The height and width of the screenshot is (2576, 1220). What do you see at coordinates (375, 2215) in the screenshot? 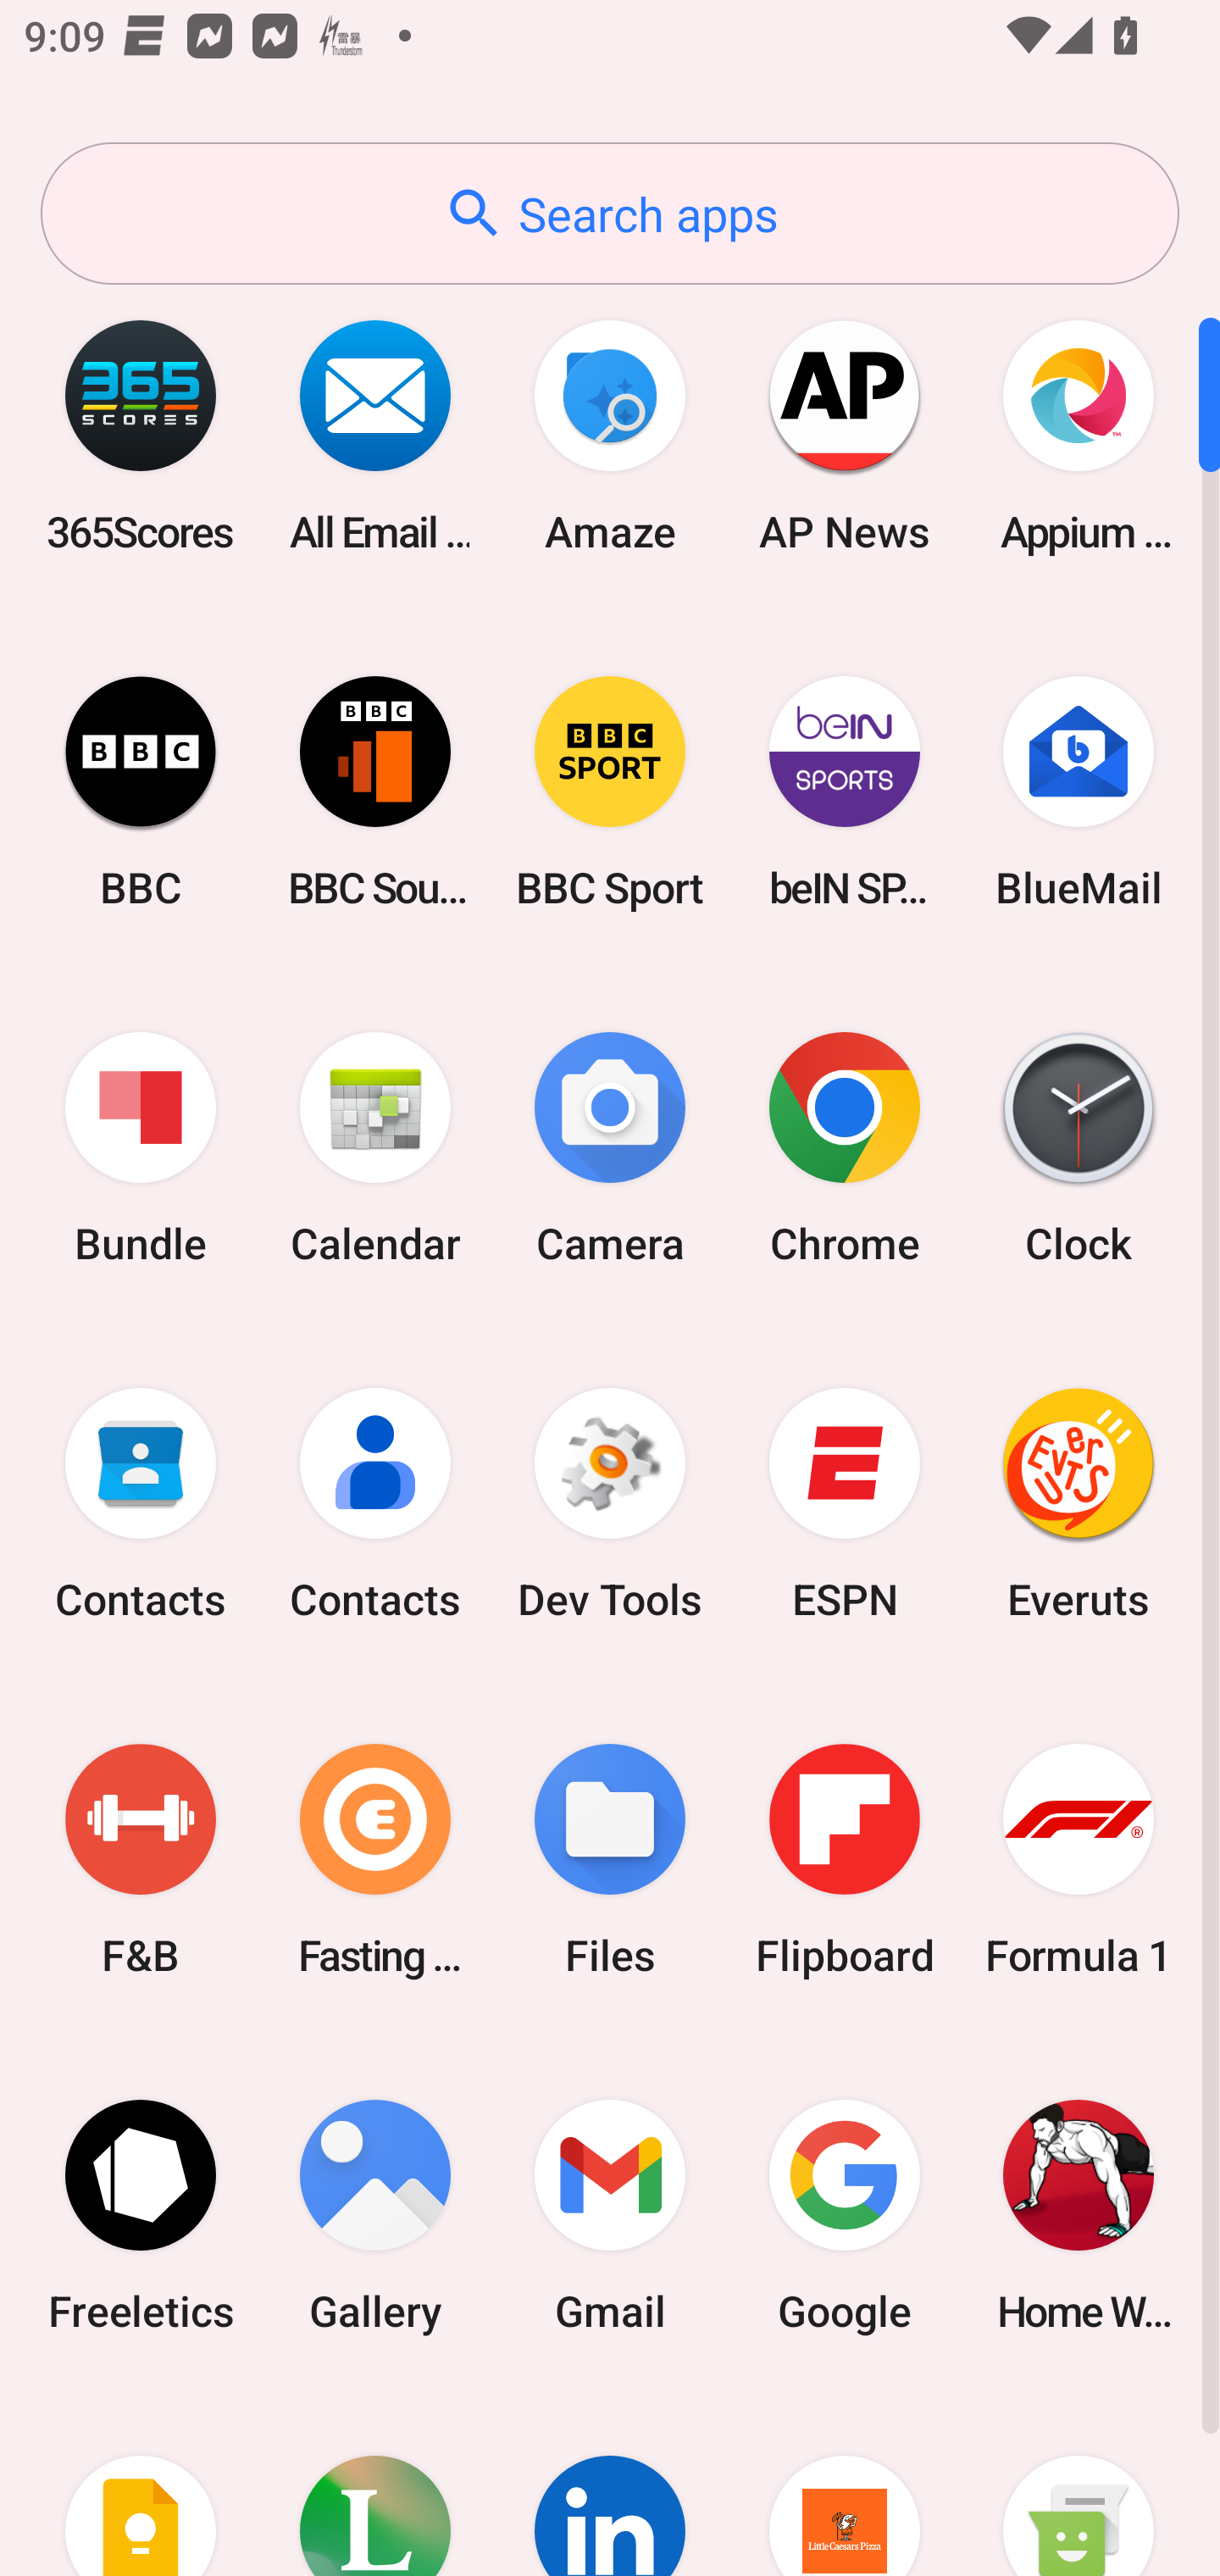
I see `Gallery` at bounding box center [375, 2215].